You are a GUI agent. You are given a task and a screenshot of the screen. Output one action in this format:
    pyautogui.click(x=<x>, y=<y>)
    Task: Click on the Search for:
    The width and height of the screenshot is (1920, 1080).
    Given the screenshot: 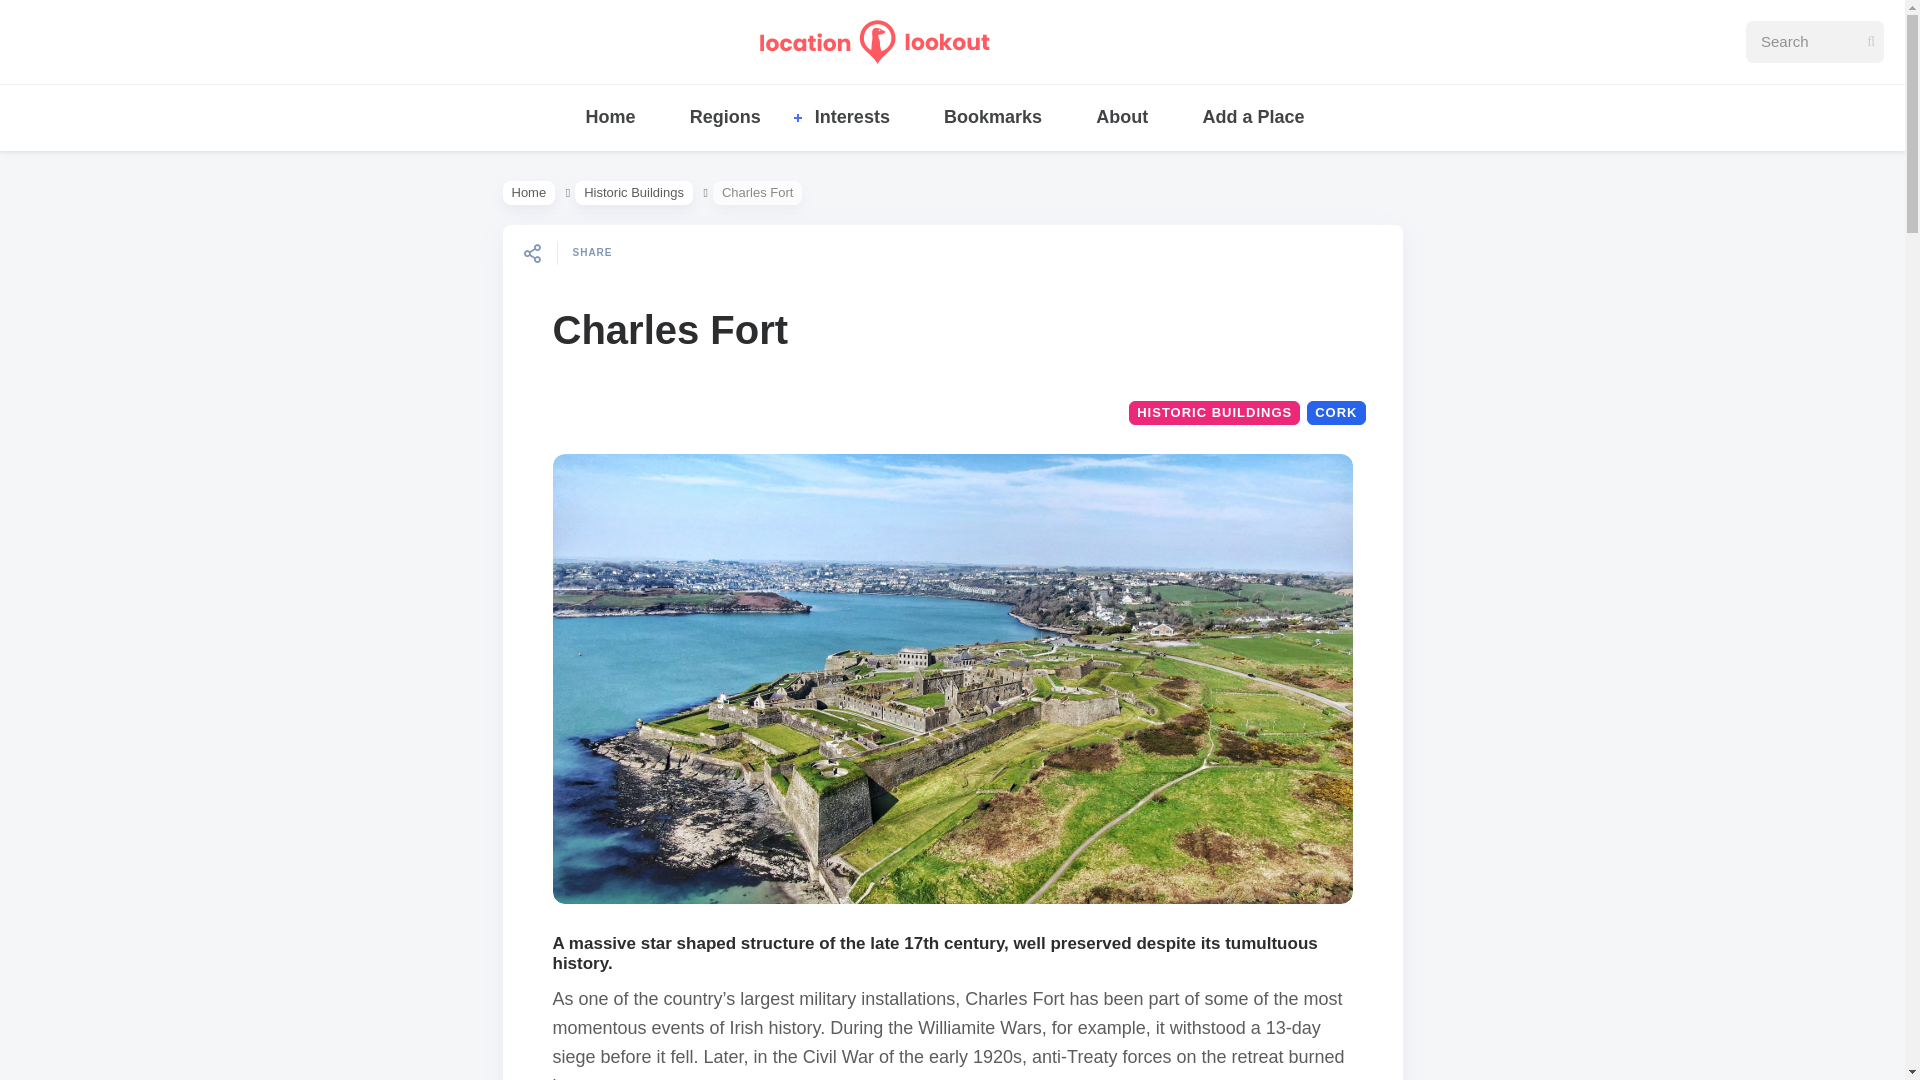 What is the action you would take?
    pyautogui.click(x=1815, y=41)
    